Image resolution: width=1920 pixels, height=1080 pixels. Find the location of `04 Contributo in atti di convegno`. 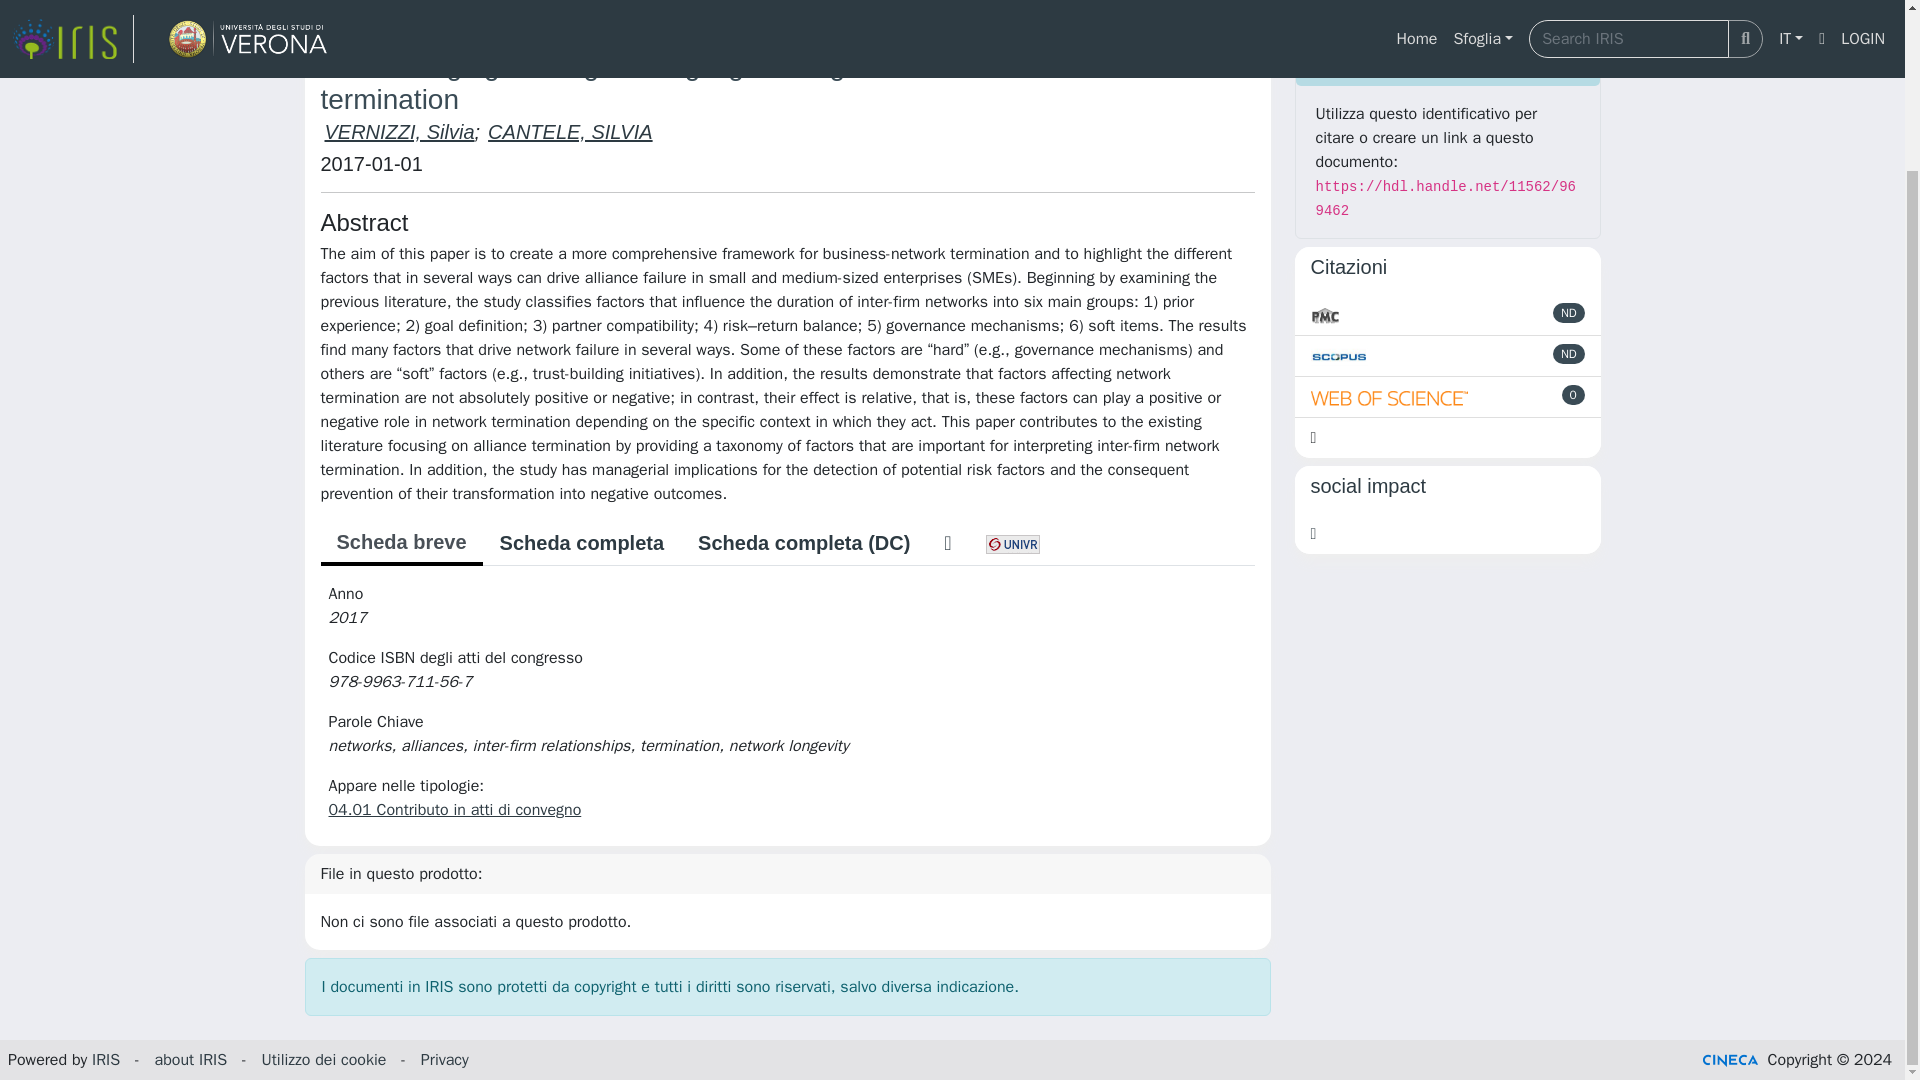

04 Contributo in atti di convegno is located at coordinates (596, 8).